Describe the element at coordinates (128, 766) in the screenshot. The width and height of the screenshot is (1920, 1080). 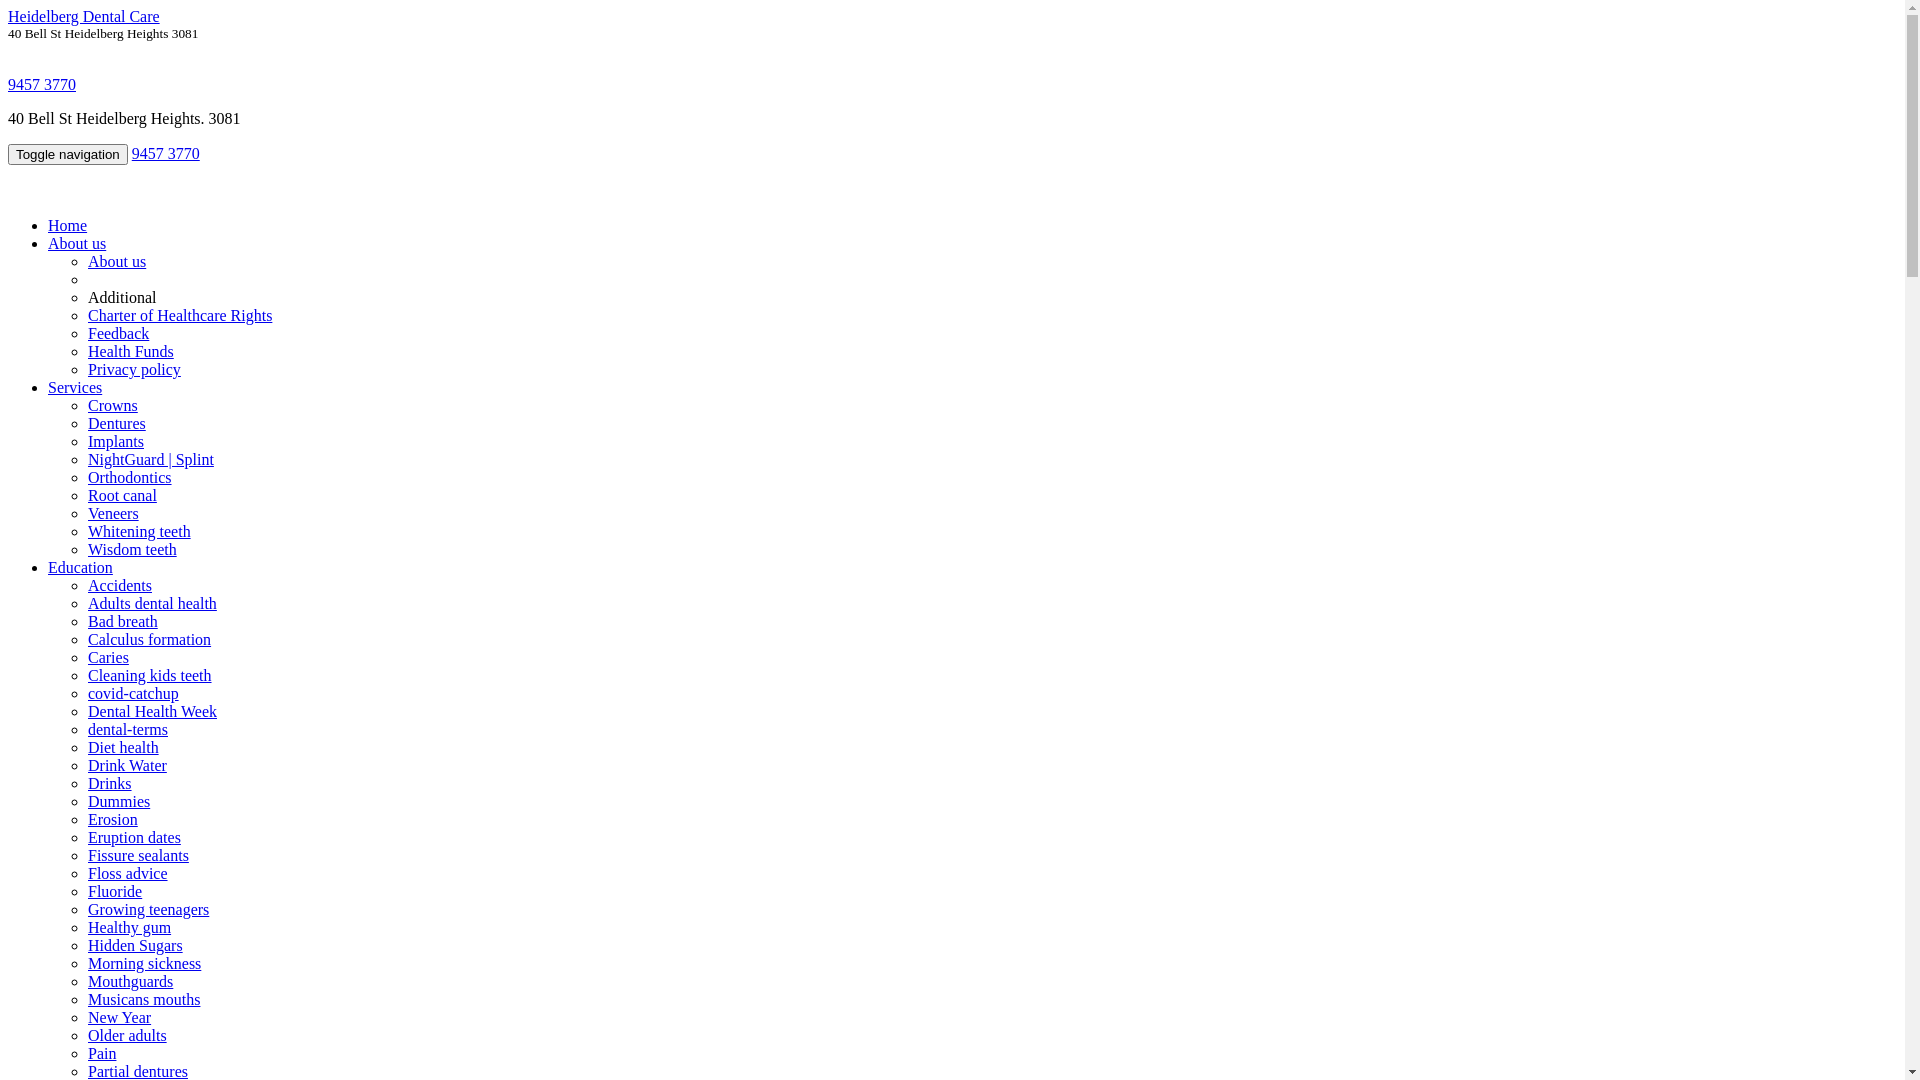
I see `Drink Water` at that location.